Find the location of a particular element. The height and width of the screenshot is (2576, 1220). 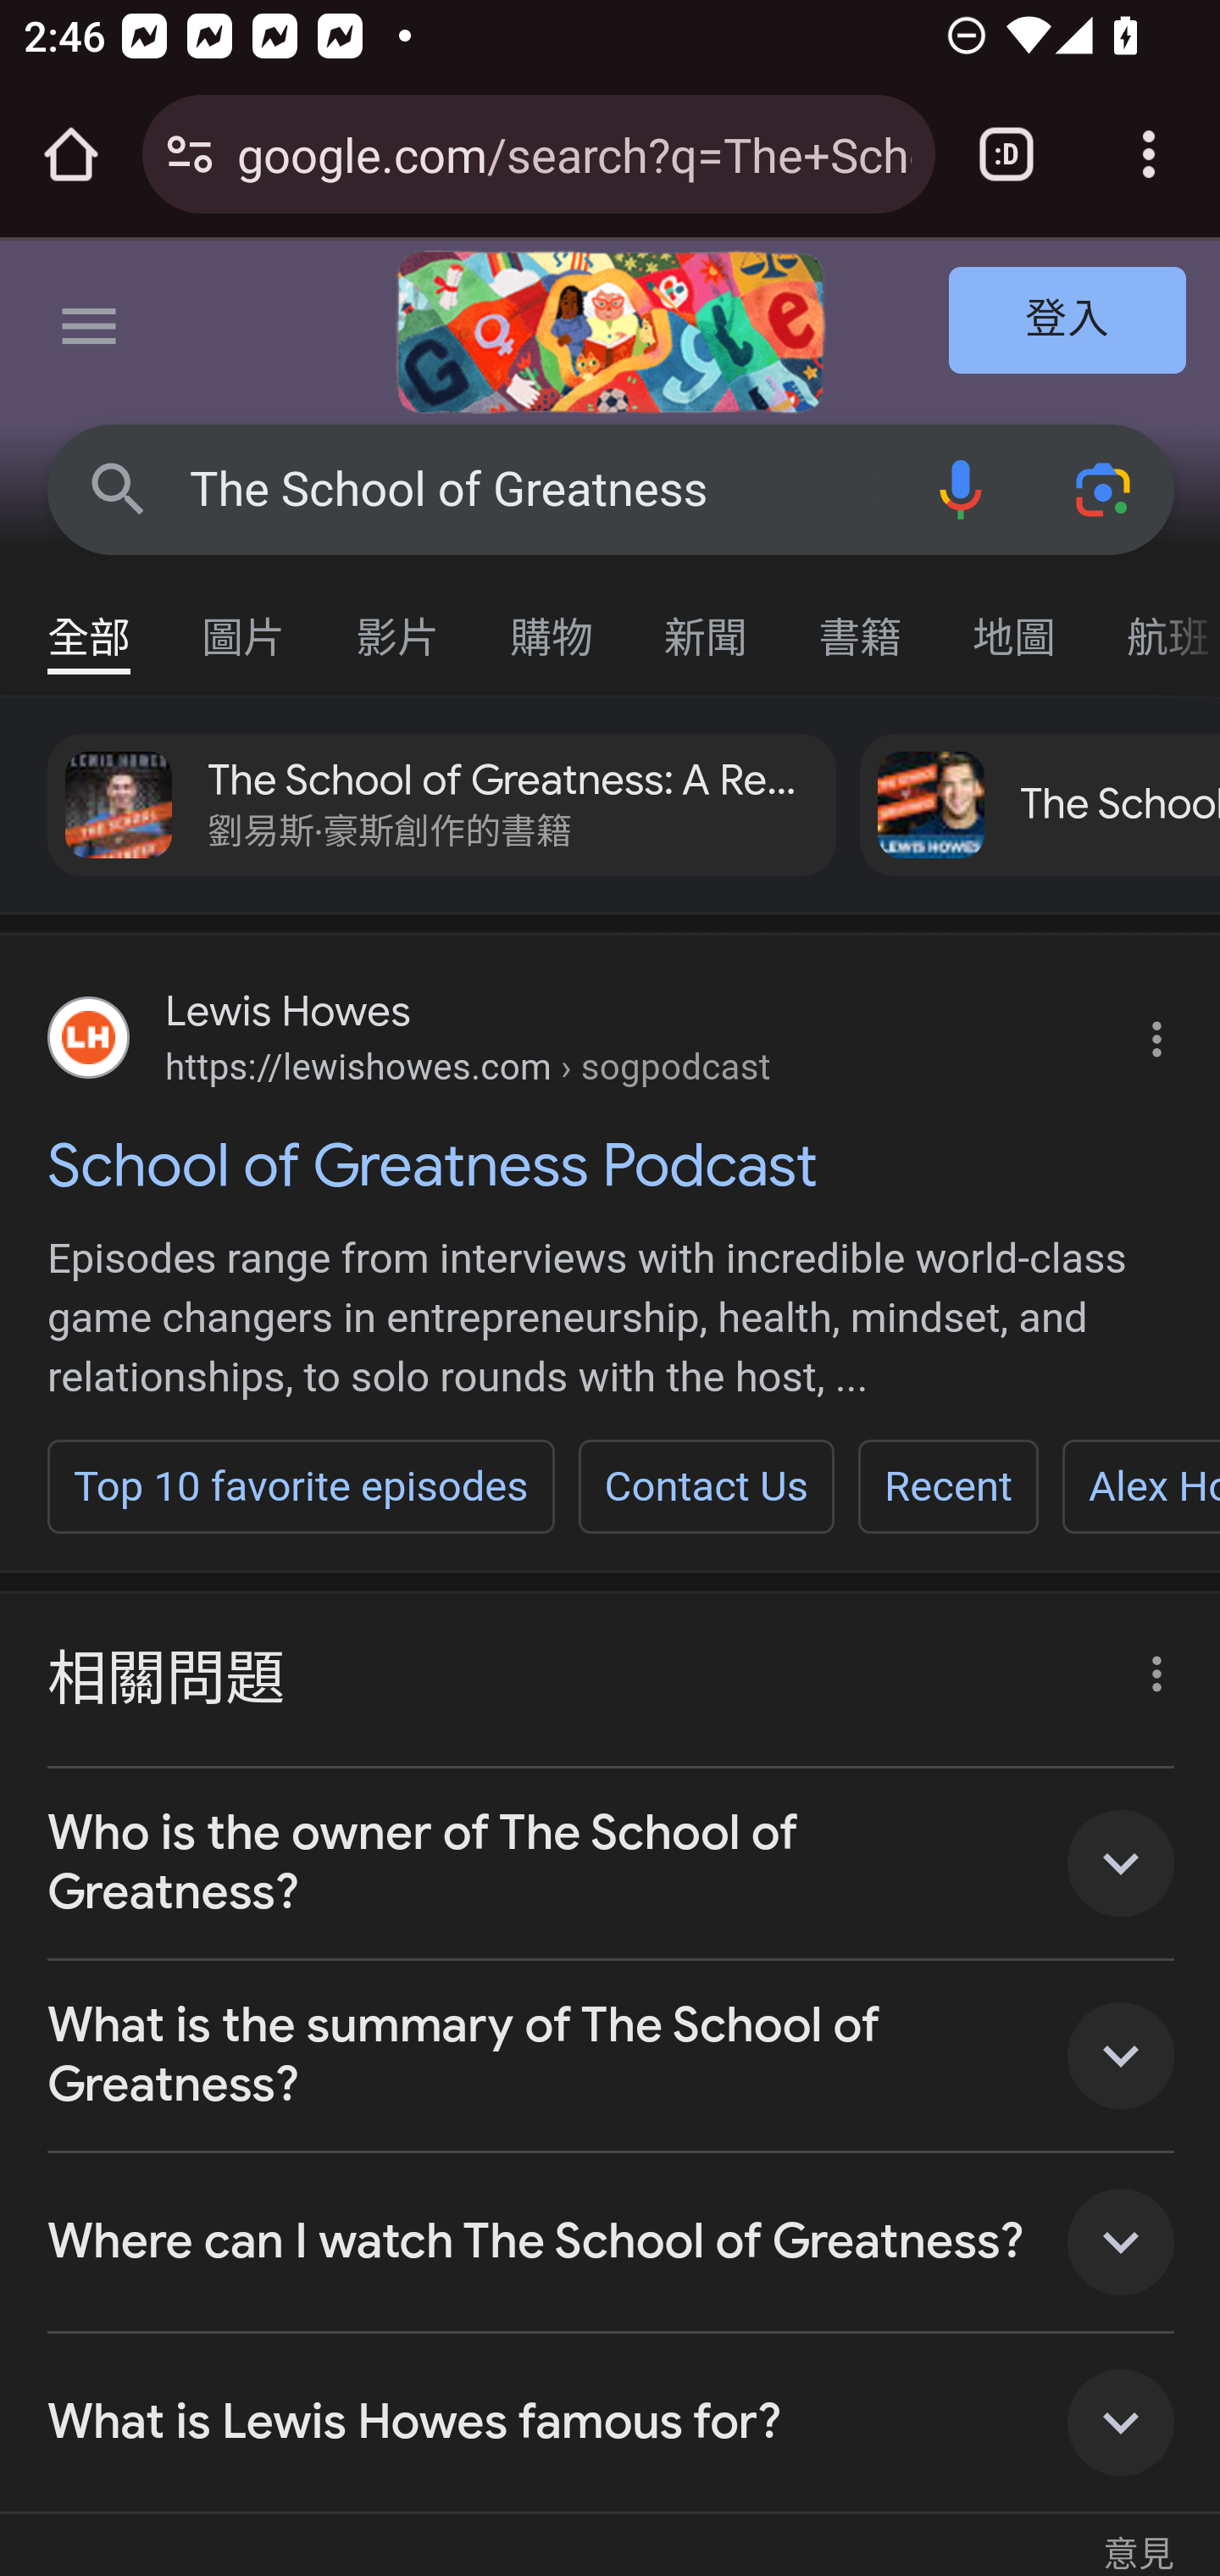

School of Greatness Podcast is located at coordinates (612, 1164).